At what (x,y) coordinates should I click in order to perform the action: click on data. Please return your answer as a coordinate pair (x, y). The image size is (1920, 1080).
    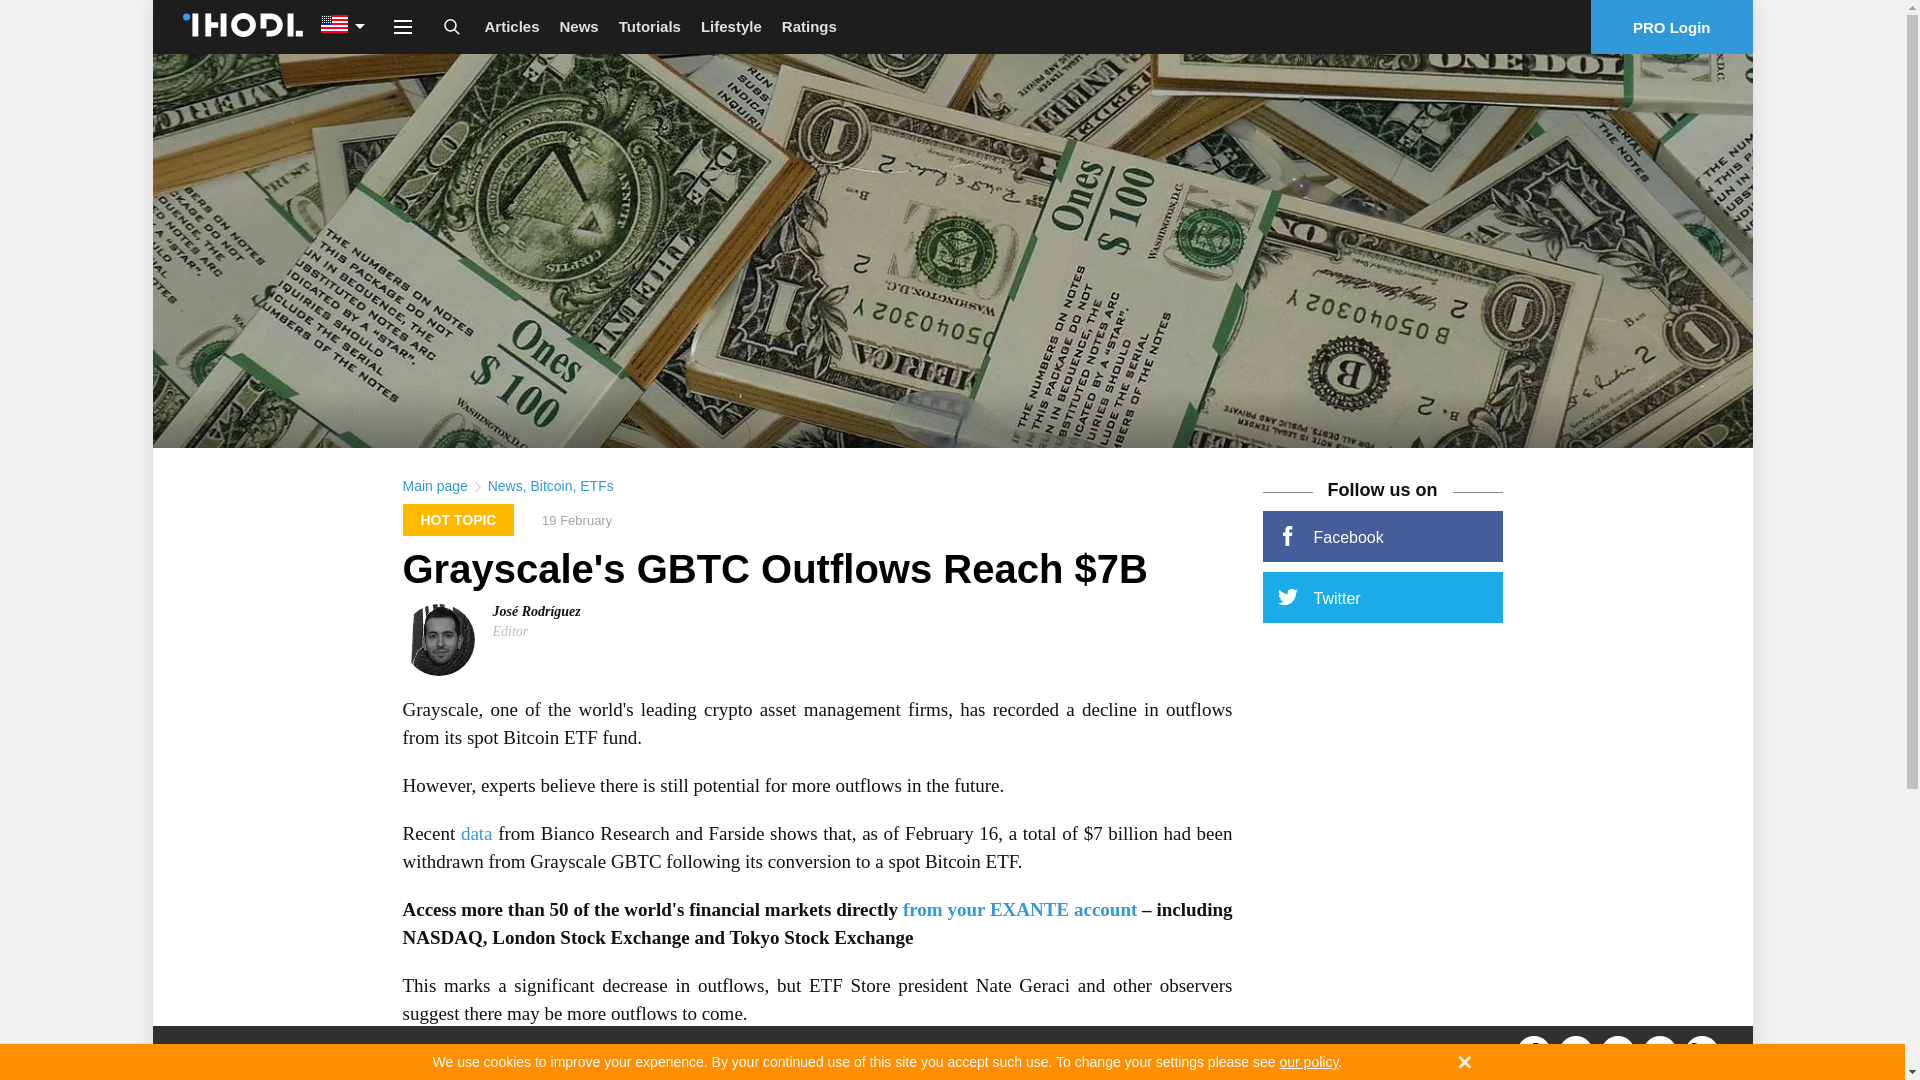
    Looking at the image, I should click on (476, 832).